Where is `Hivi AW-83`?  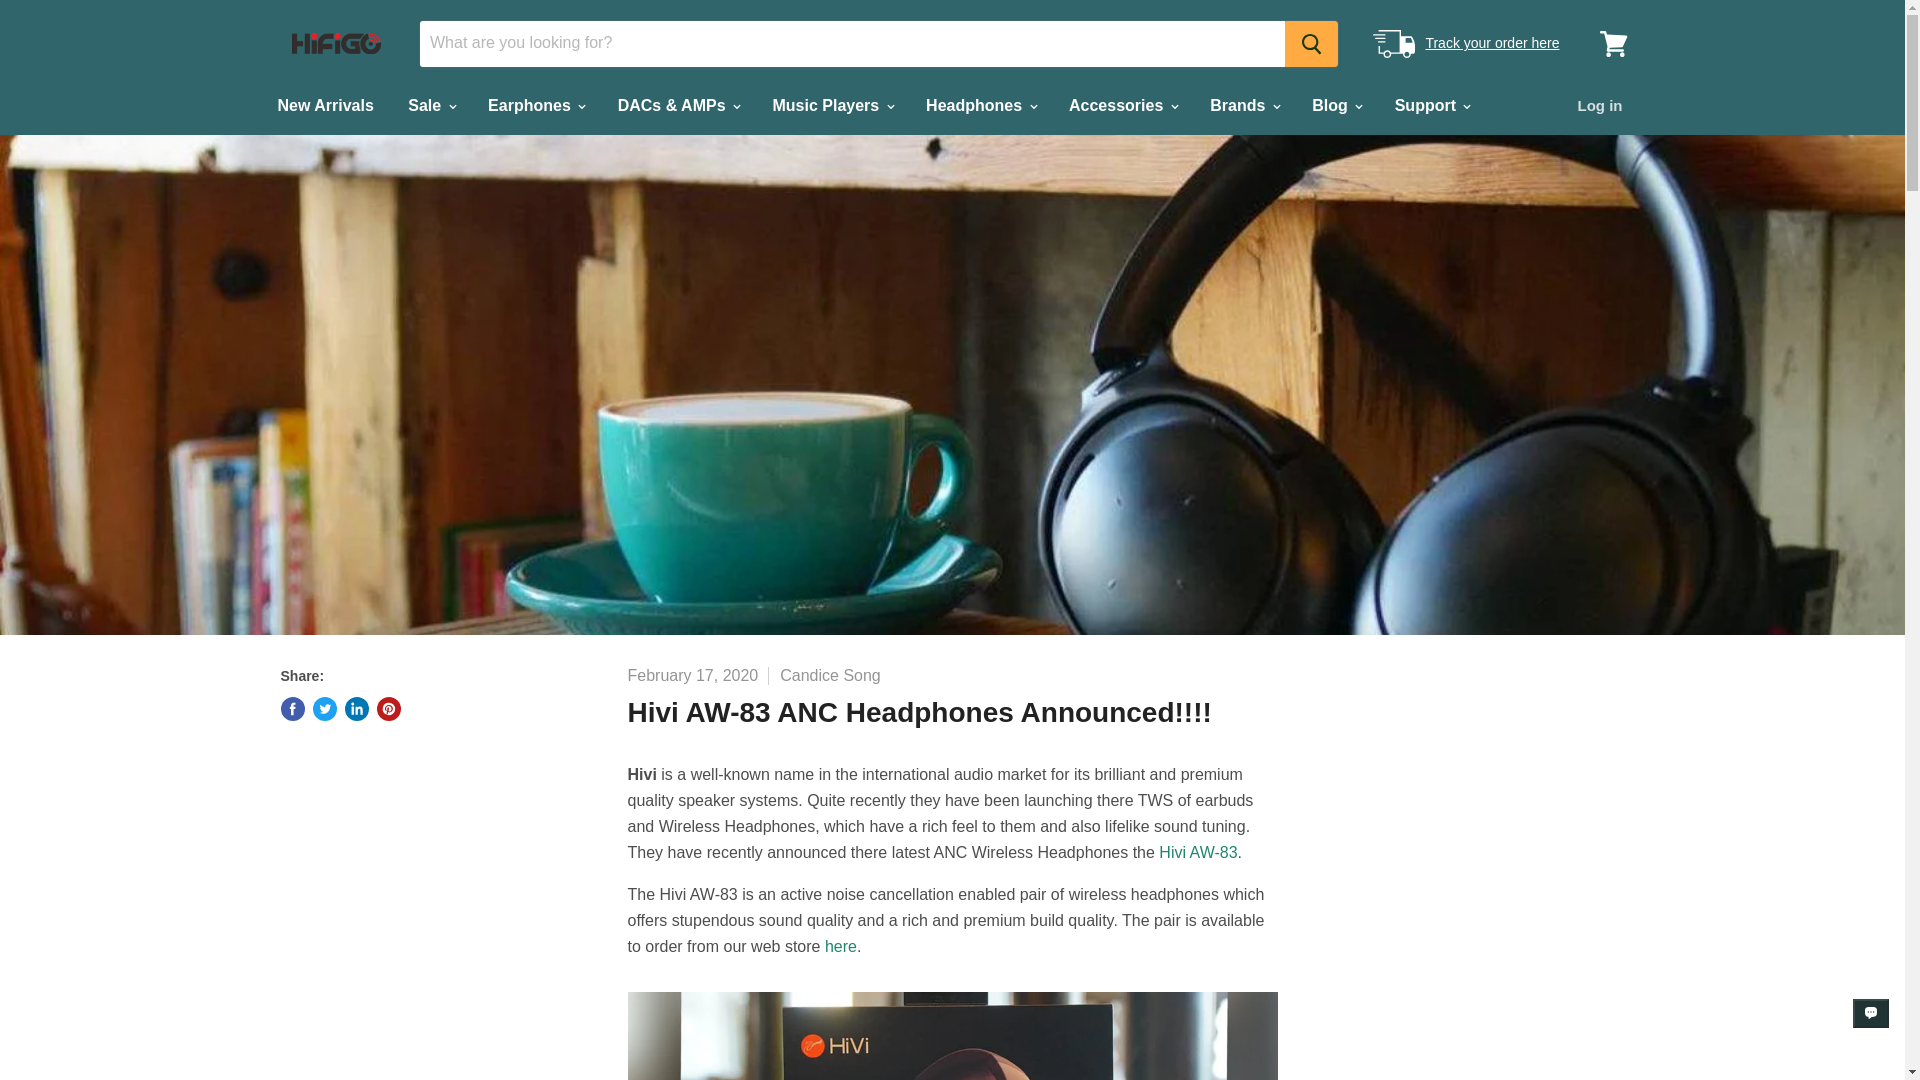 Hivi AW-83 is located at coordinates (840, 946).